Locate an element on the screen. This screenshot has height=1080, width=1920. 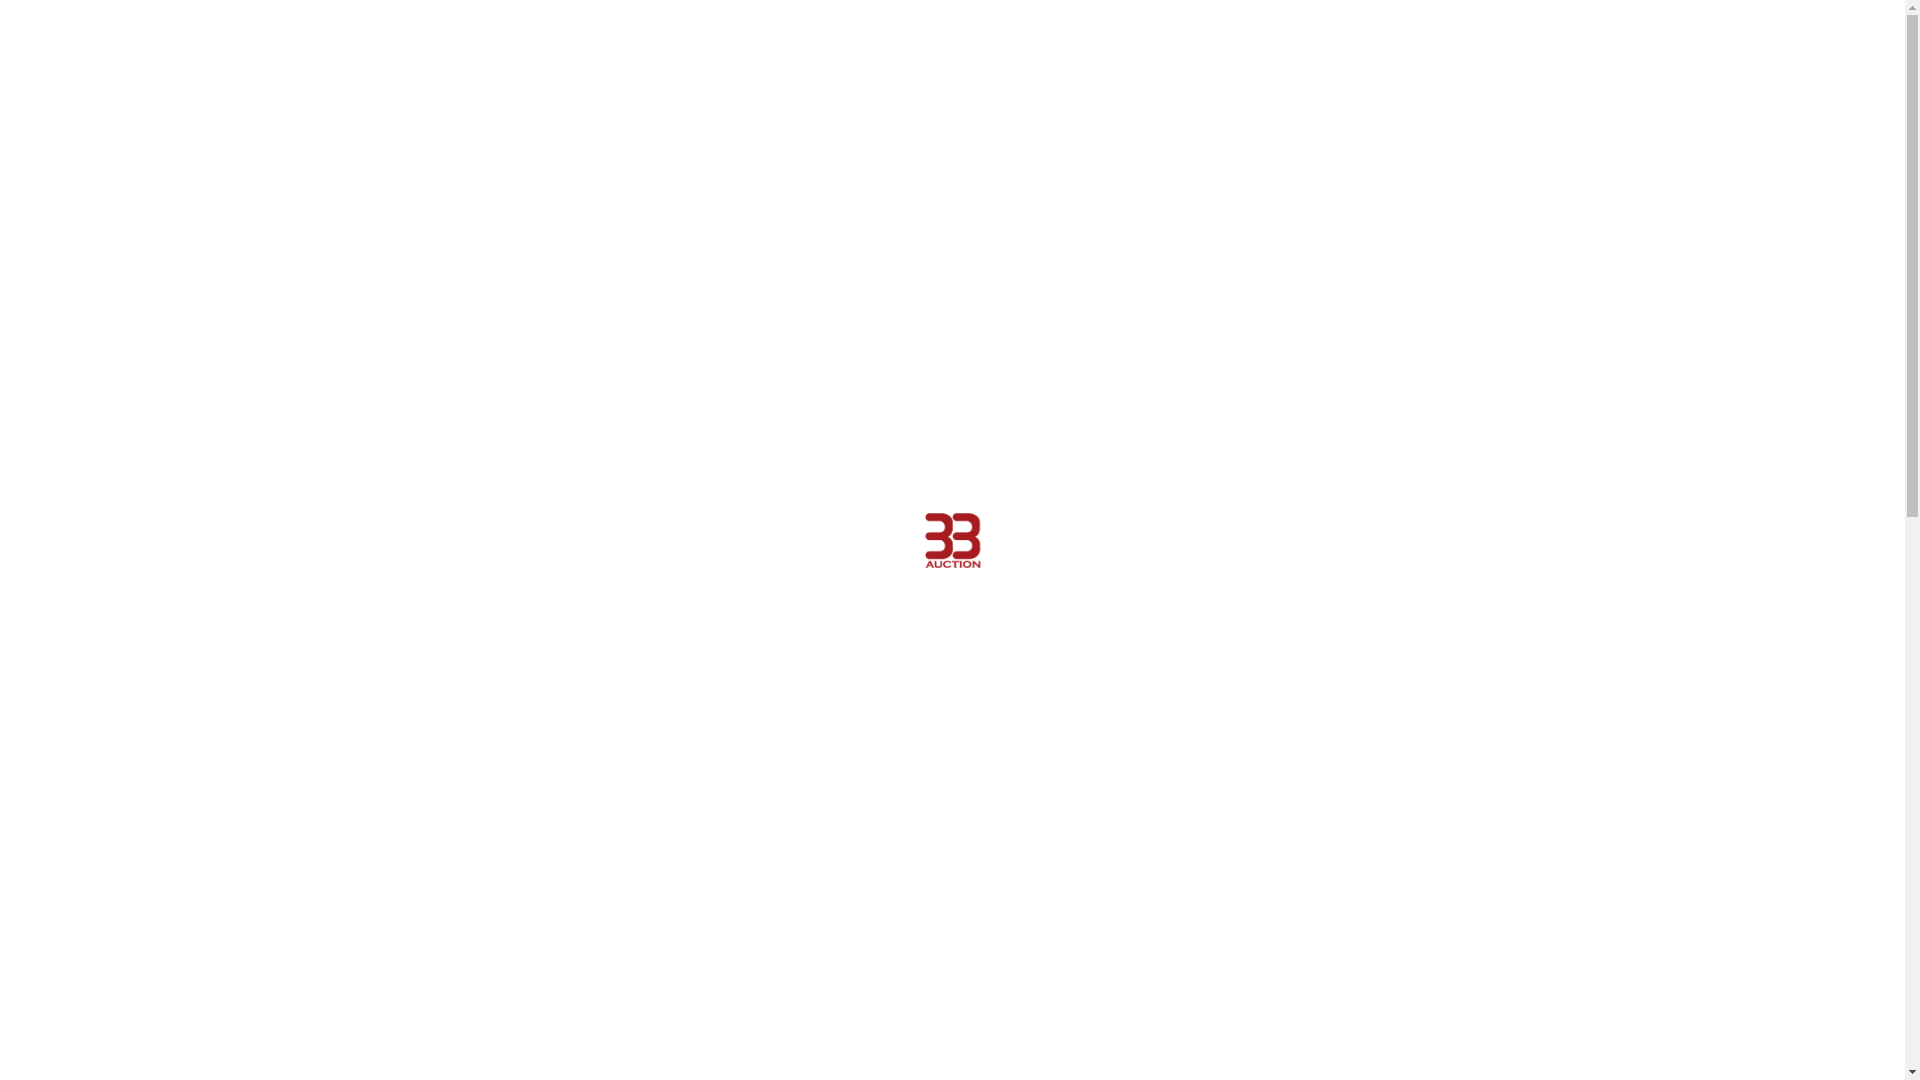
How To Buy is located at coordinates (110, 258).